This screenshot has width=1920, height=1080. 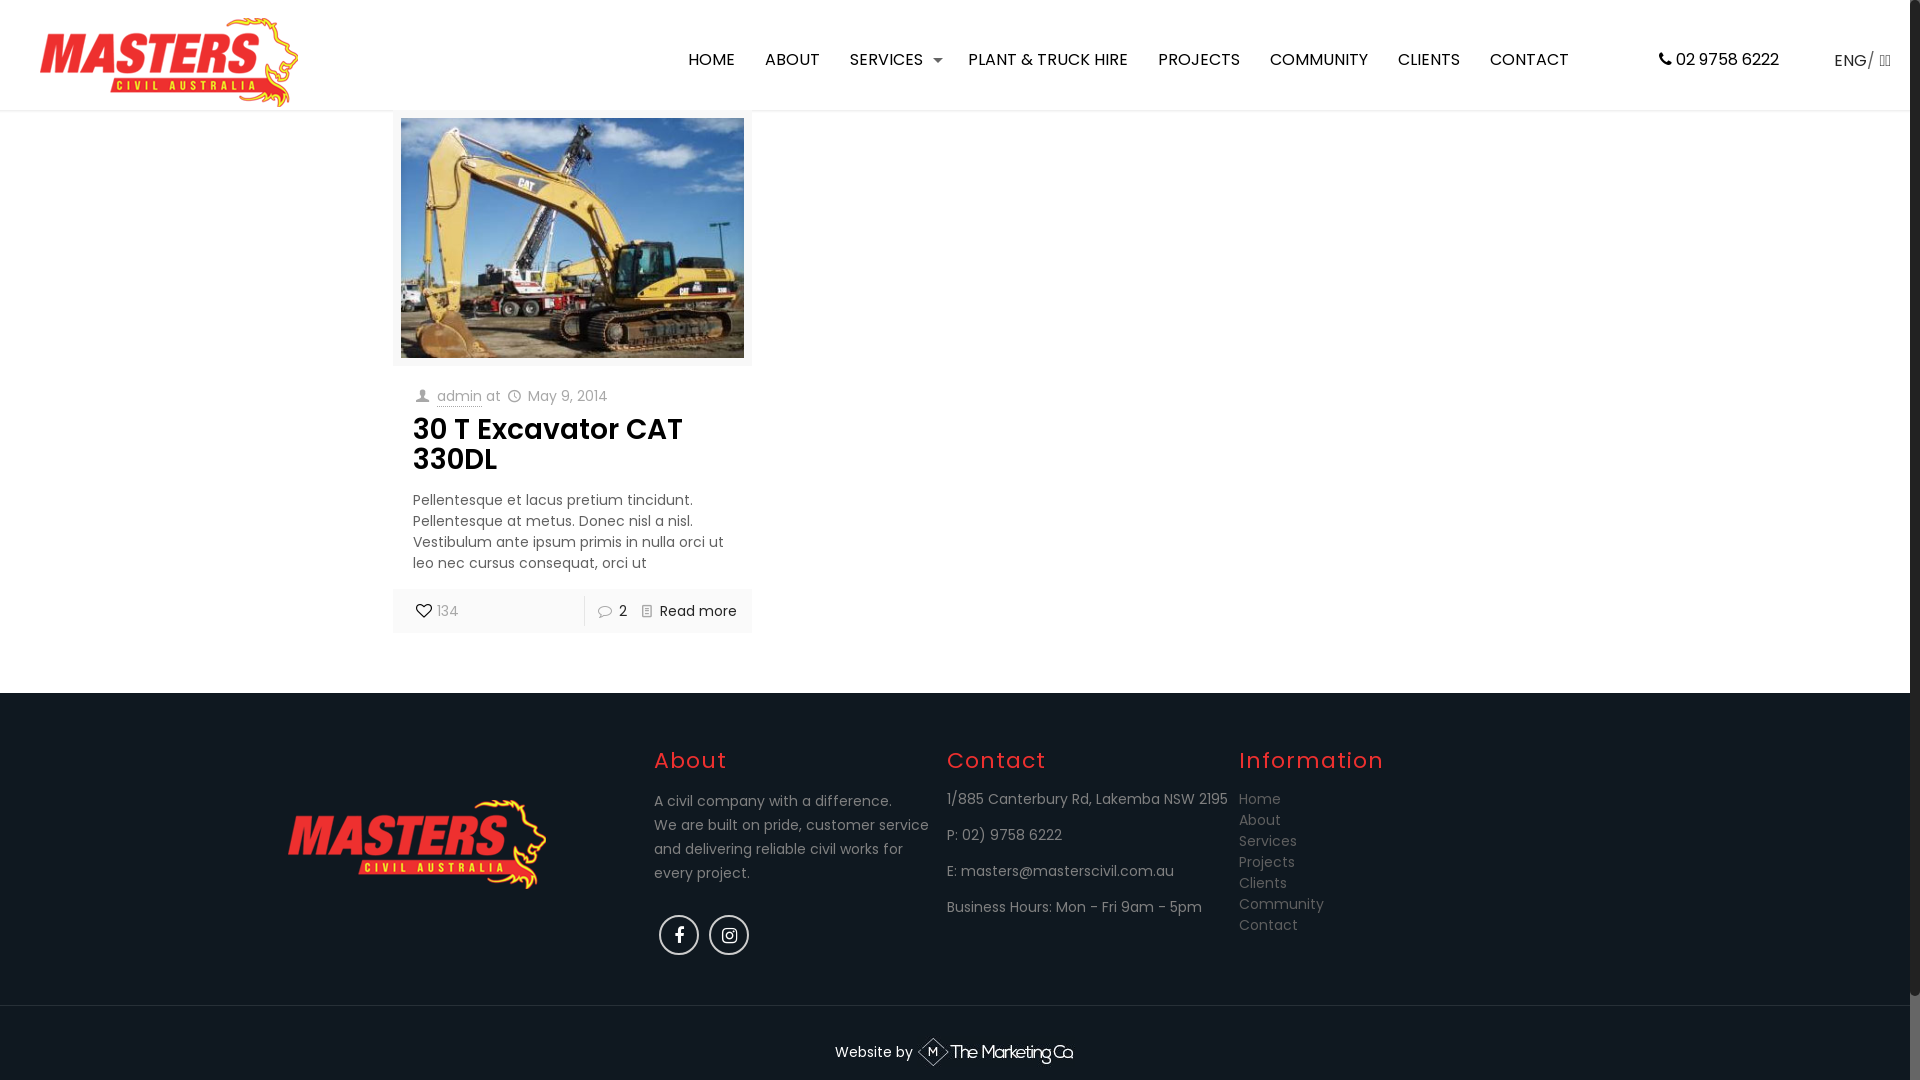 I want to click on CLIENTS, so click(x=1429, y=60).